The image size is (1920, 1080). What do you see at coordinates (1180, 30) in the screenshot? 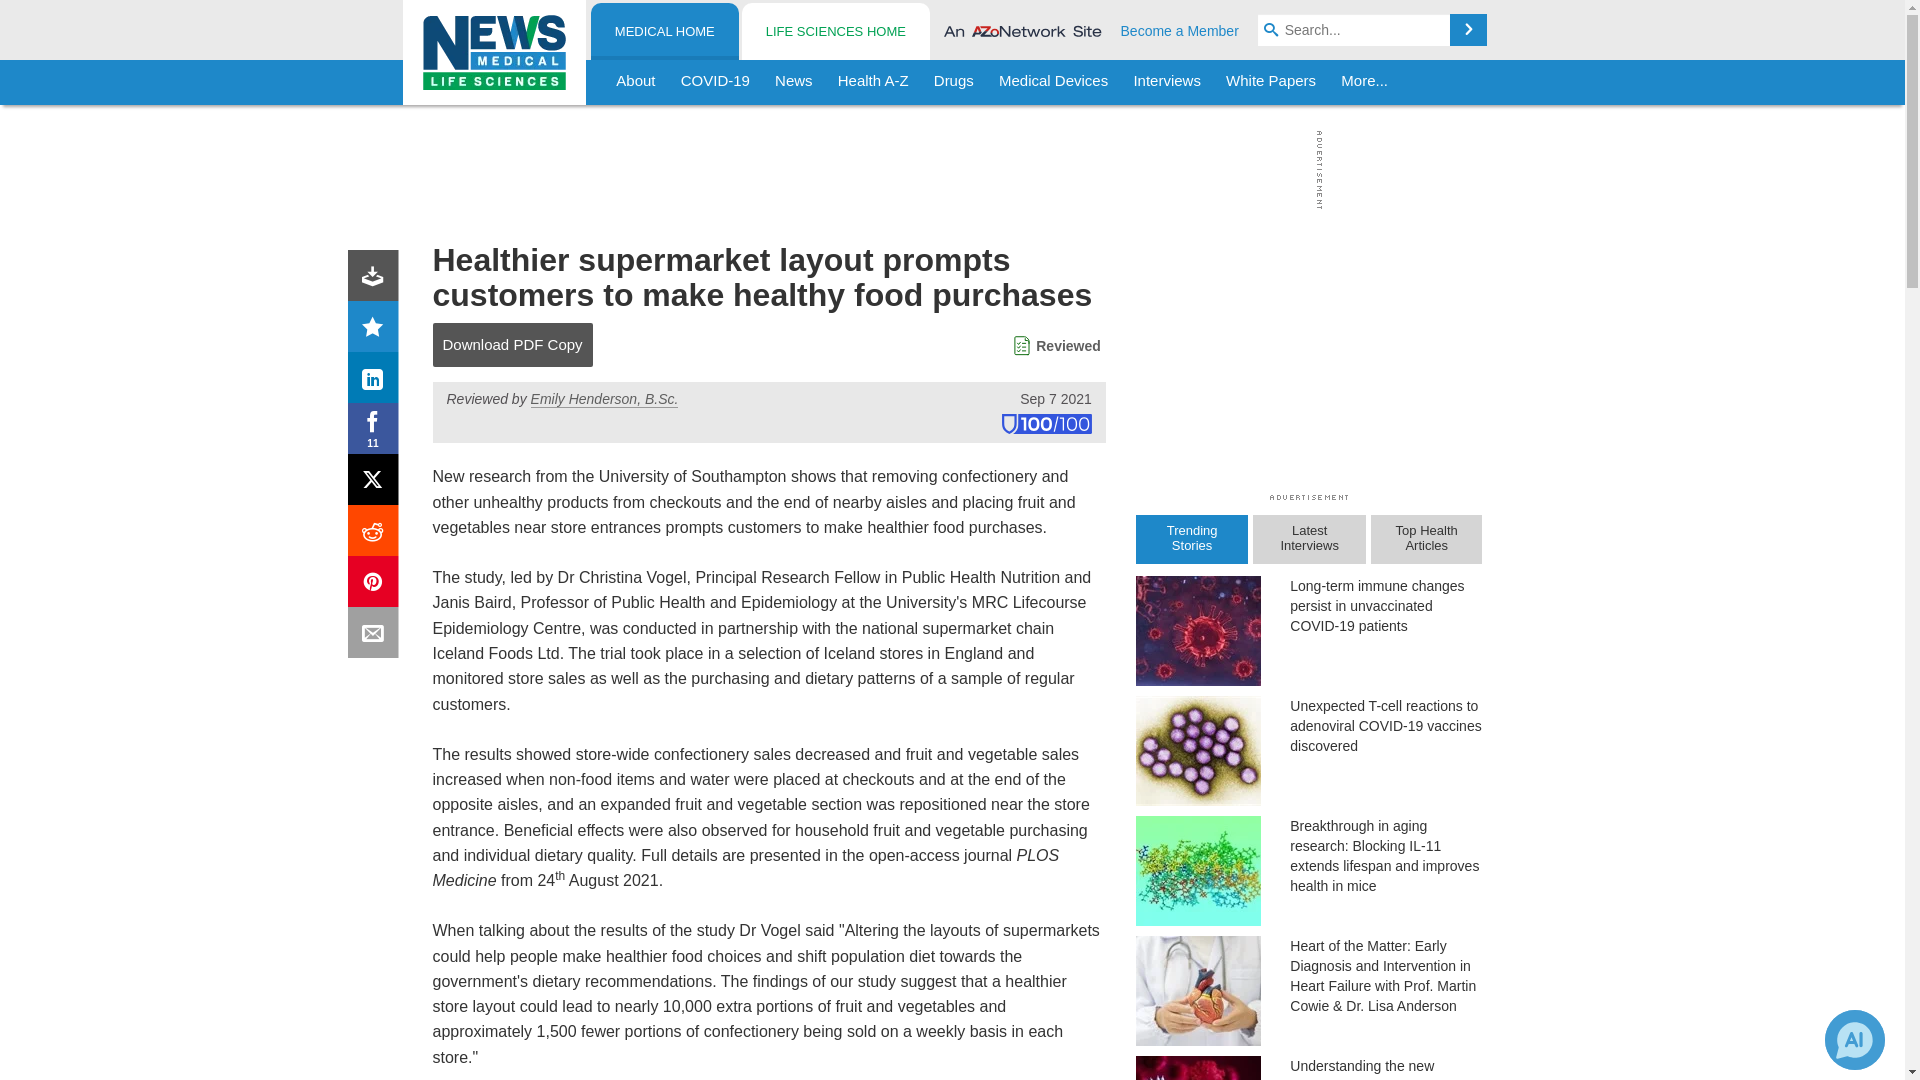
I see `Become a Member` at bounding box center [1180, 30].